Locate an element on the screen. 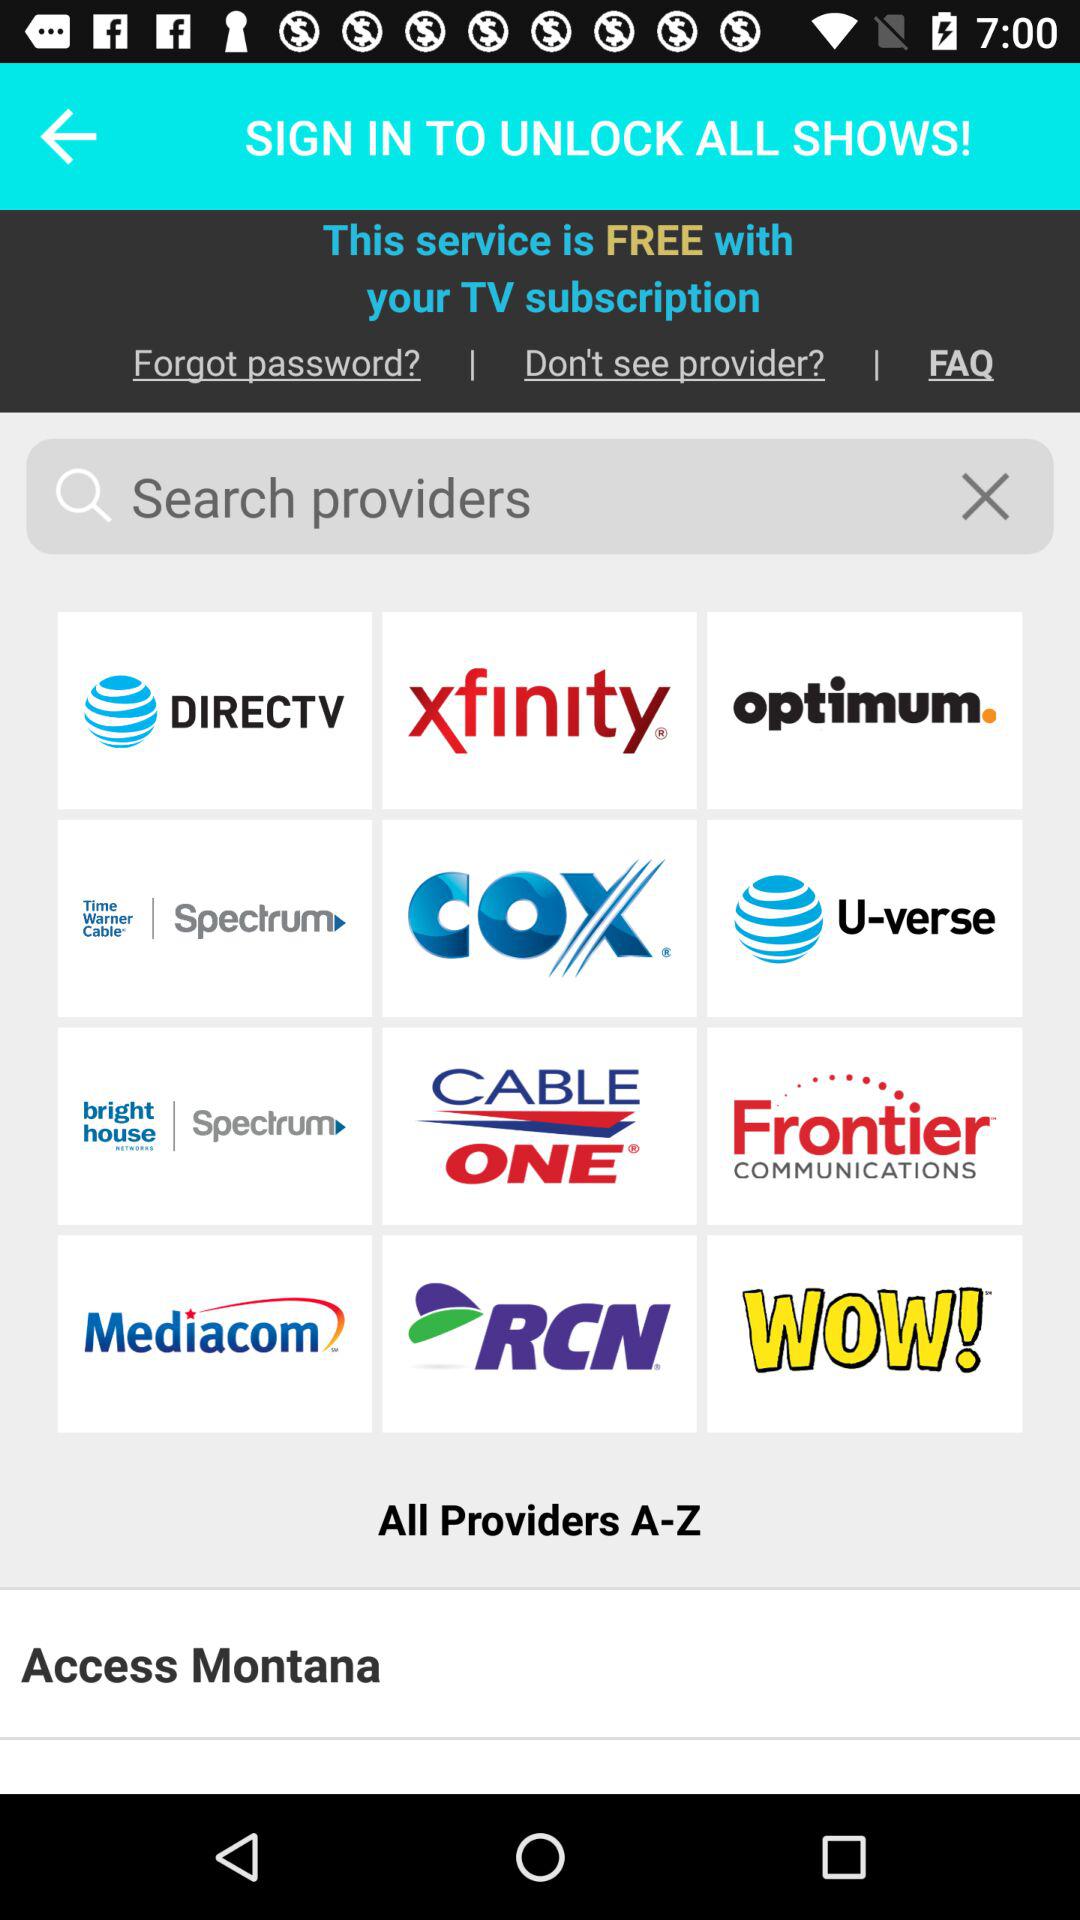  input provider is located at coordinates (214, 918).